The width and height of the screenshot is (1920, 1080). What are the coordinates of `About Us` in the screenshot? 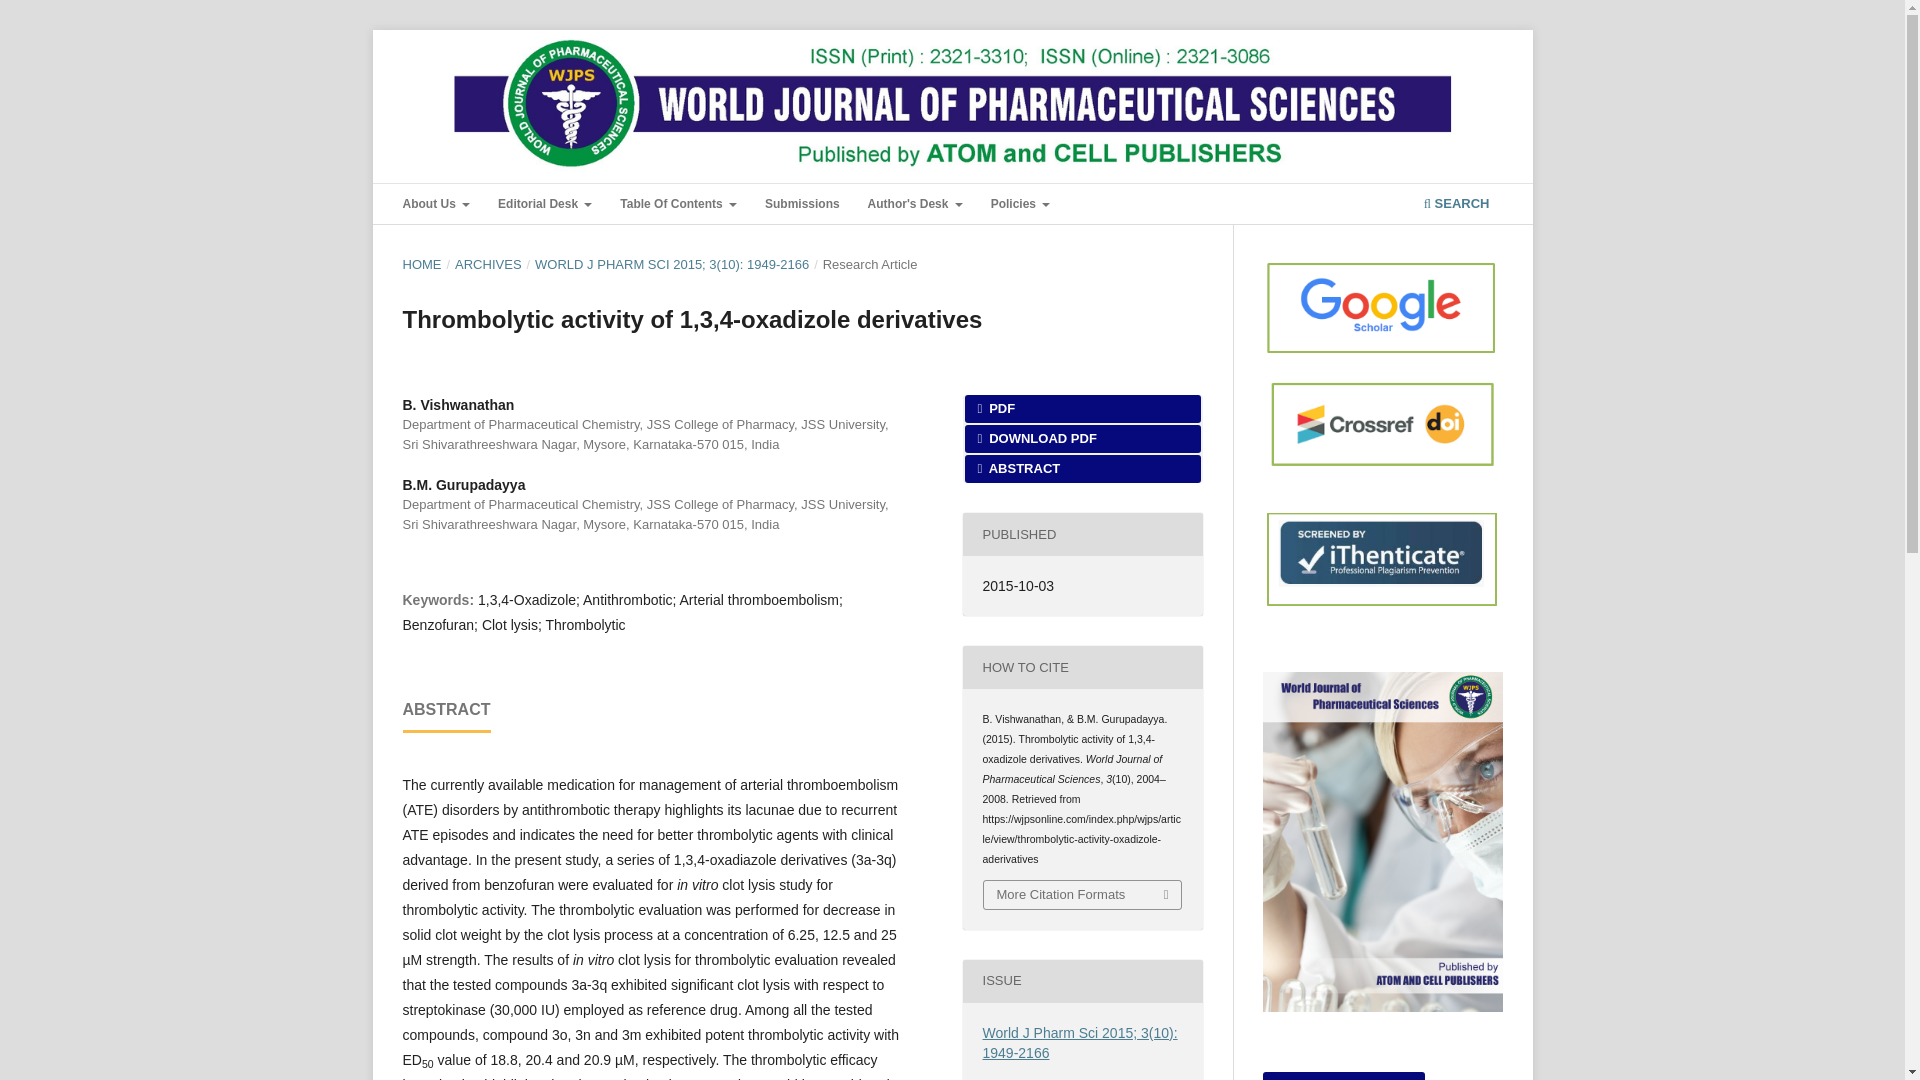 It's located at (436, 206).